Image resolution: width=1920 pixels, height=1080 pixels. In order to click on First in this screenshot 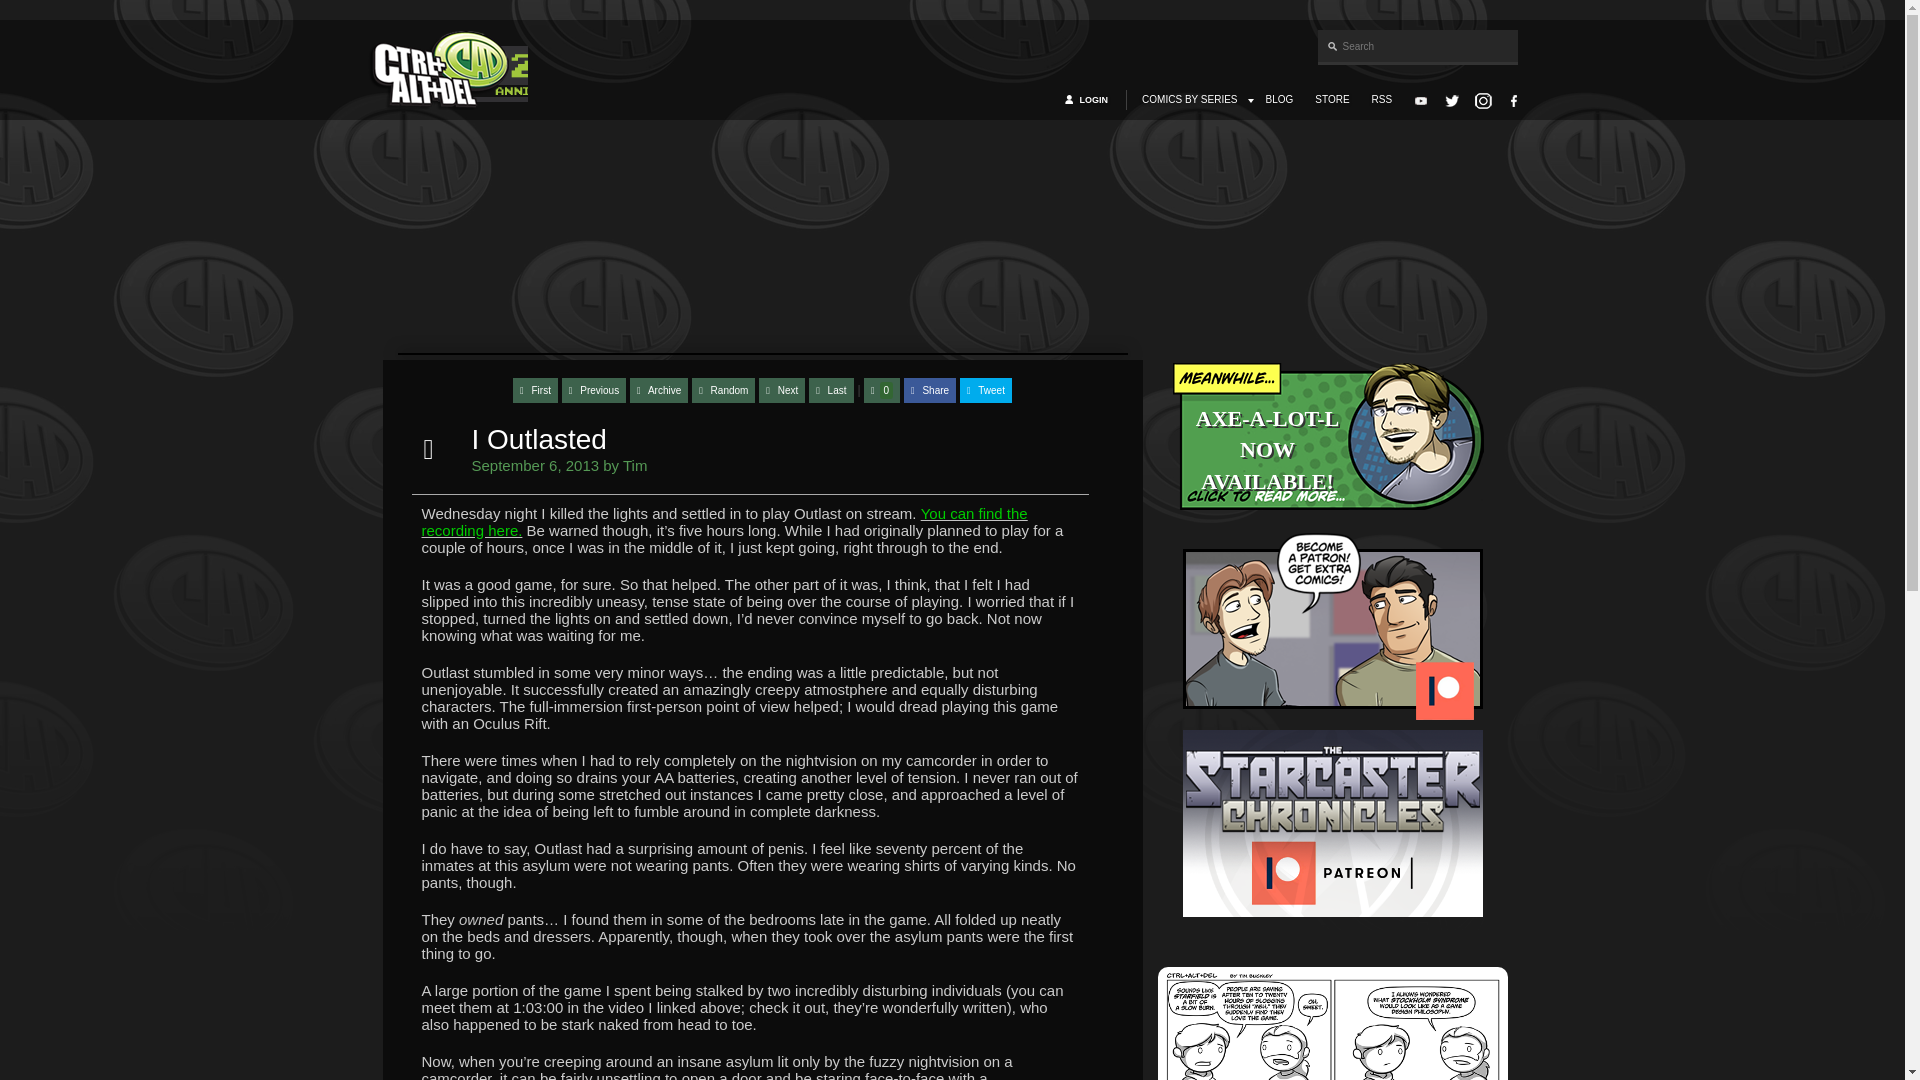, I will do `click(535, 390)`.